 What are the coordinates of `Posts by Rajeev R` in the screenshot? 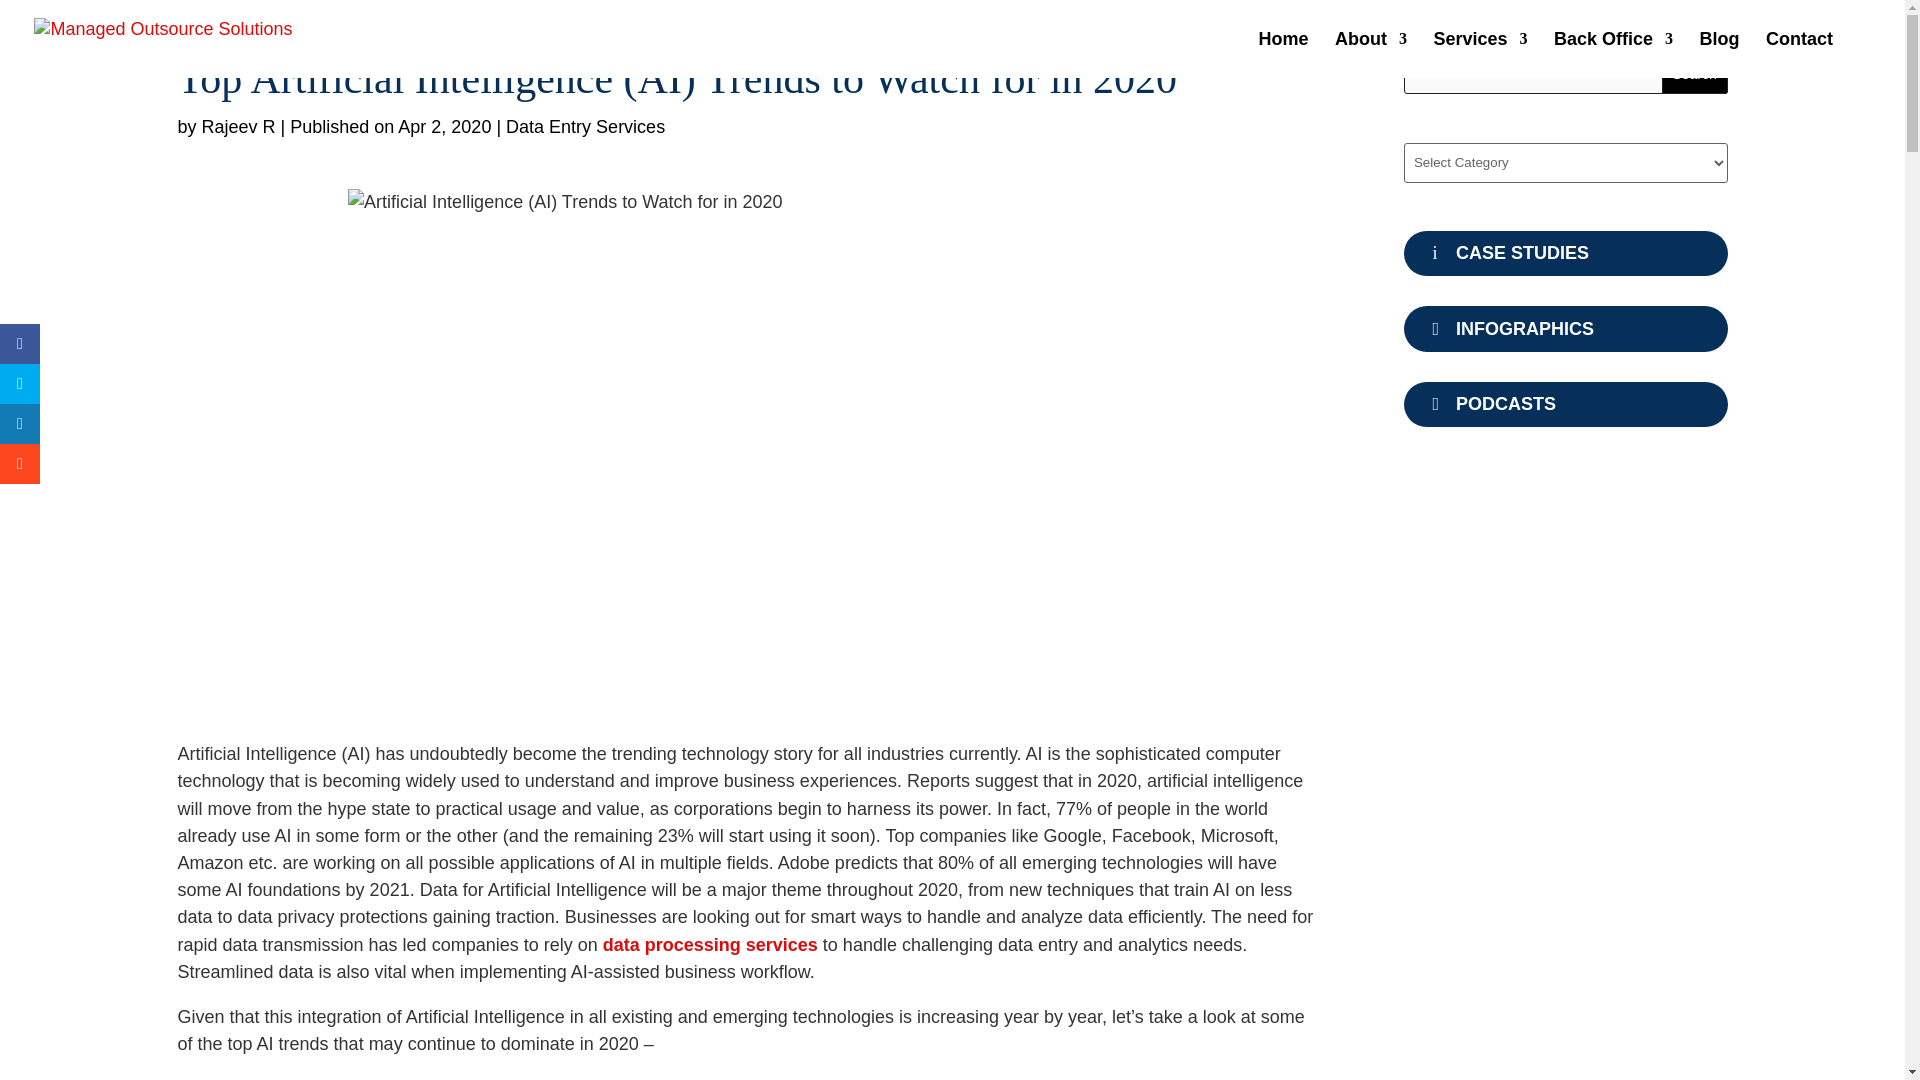 It's located at (238, 126).